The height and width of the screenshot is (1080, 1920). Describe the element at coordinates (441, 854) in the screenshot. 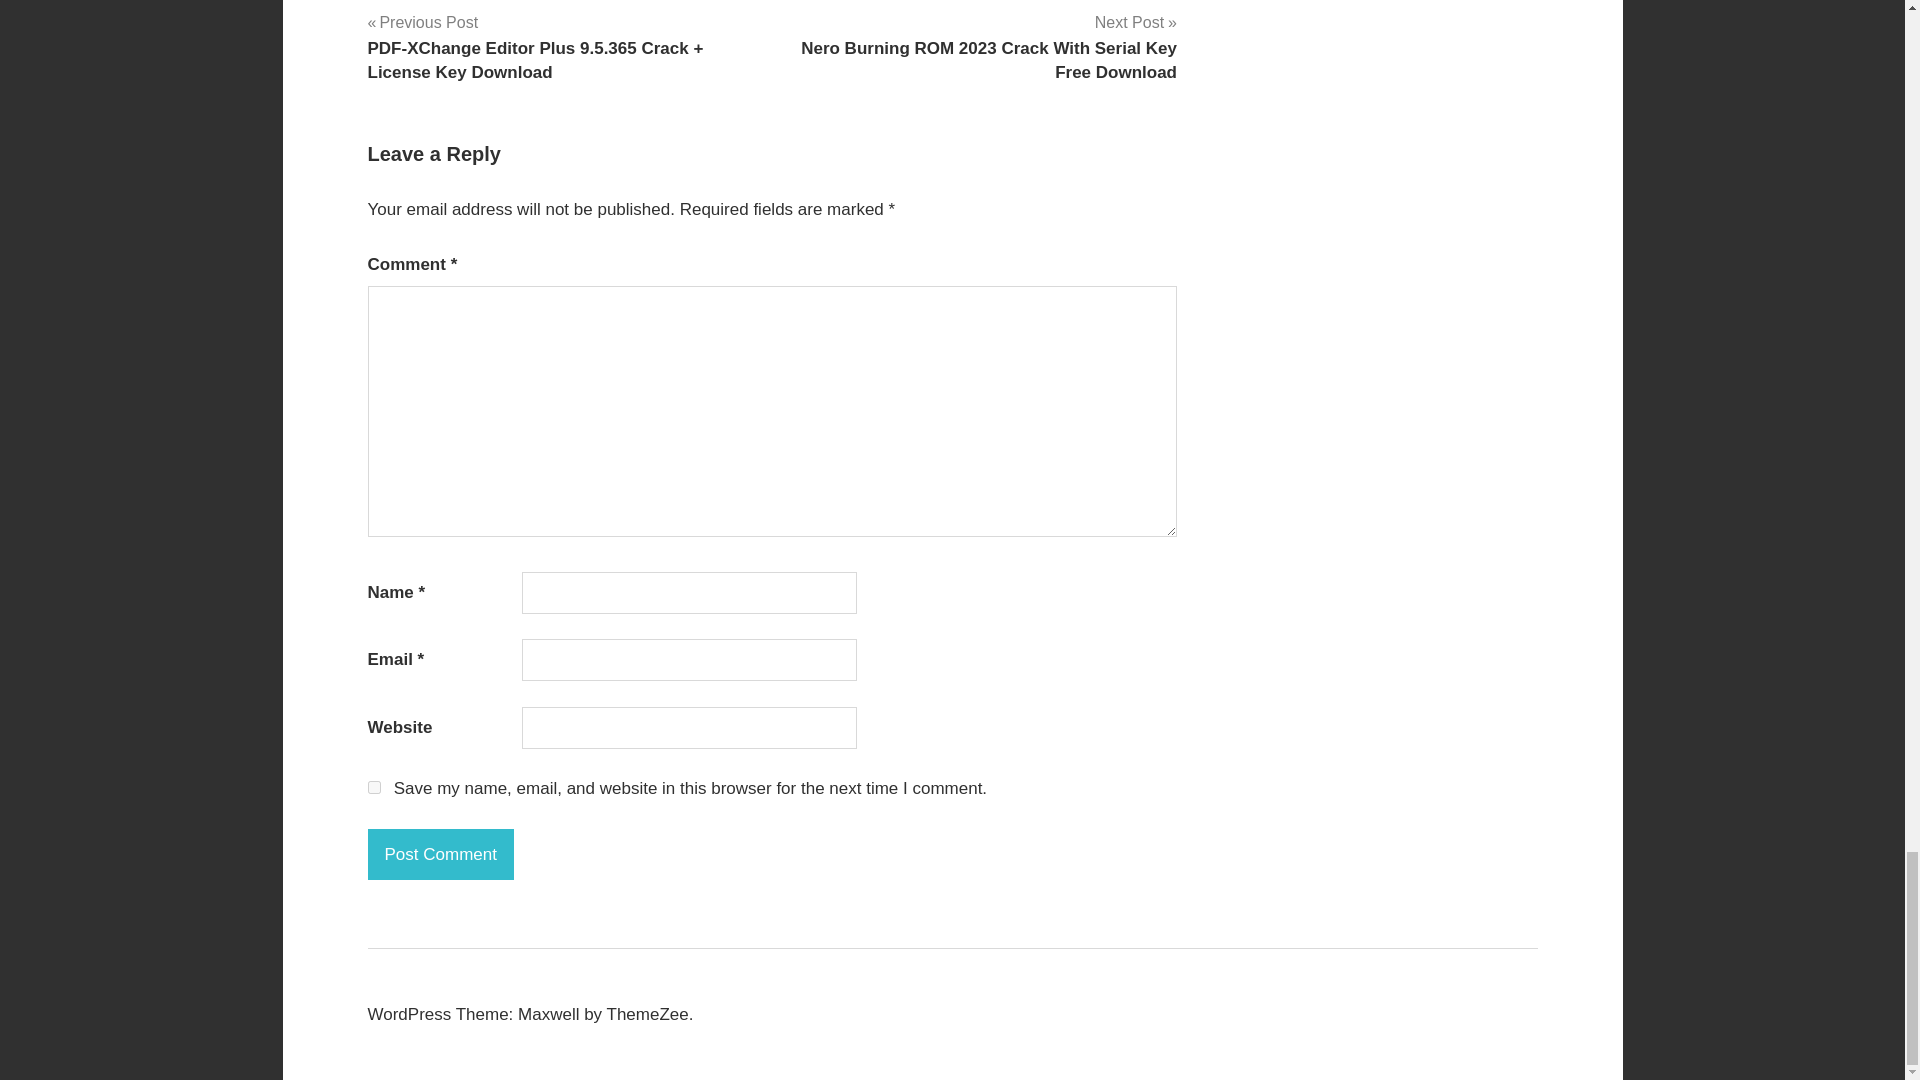

I see `Post Comment` at that location.